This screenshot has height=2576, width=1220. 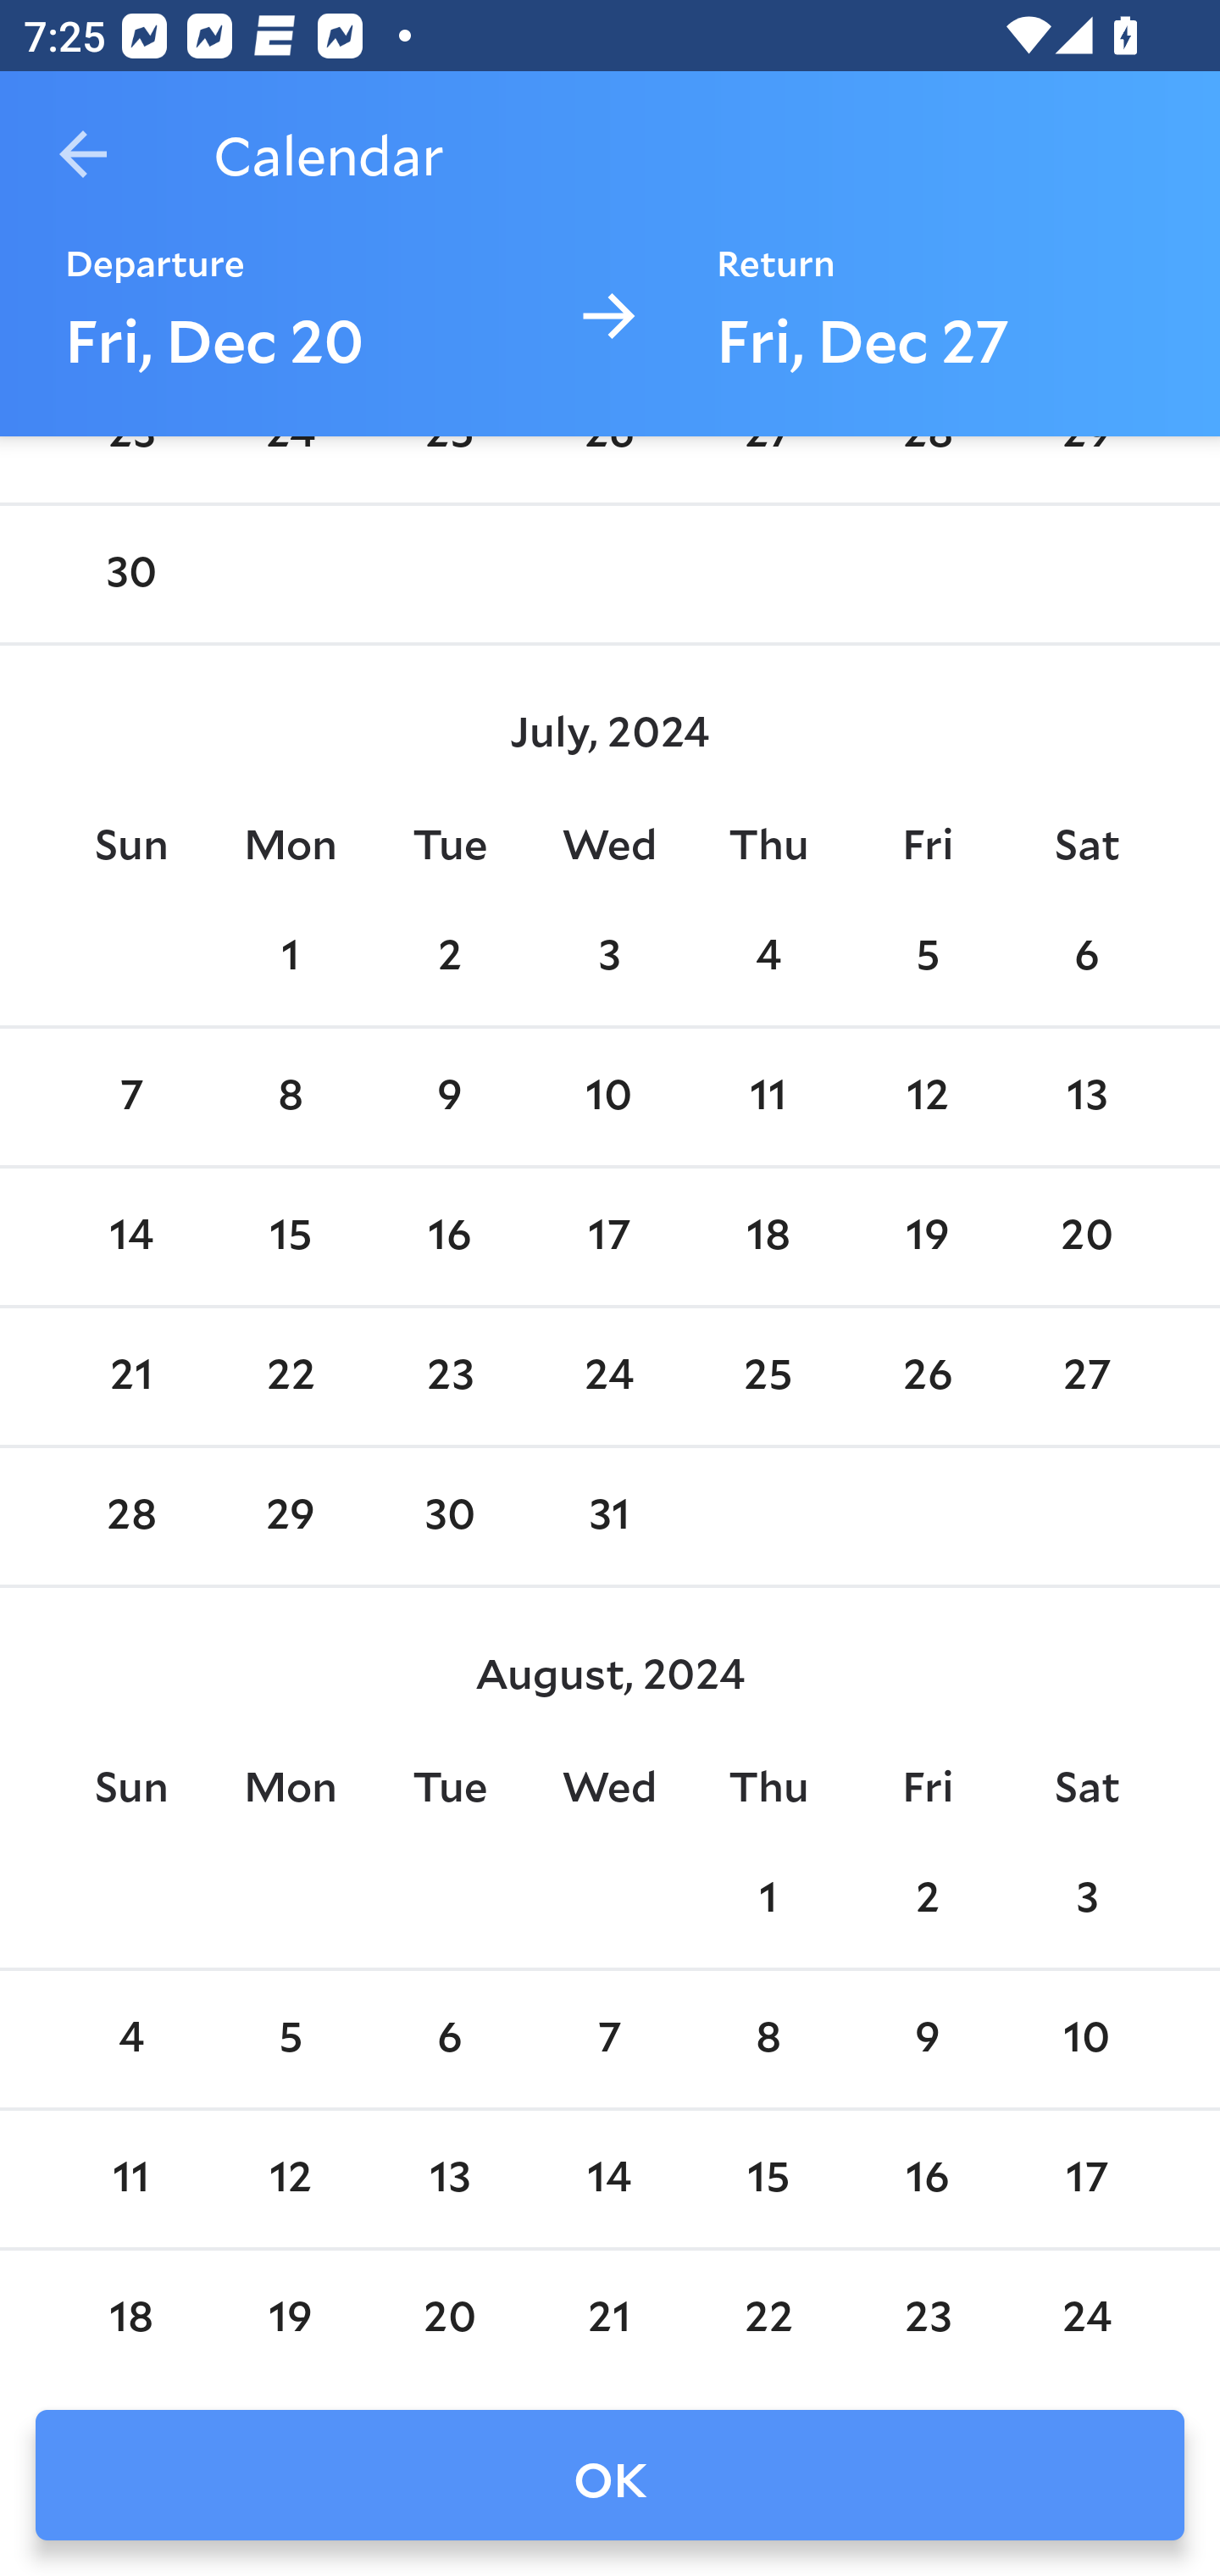 What do you see at coordinates (291, 1236) in the screenshot?
I see `15` at bounding box center [291, 1236].